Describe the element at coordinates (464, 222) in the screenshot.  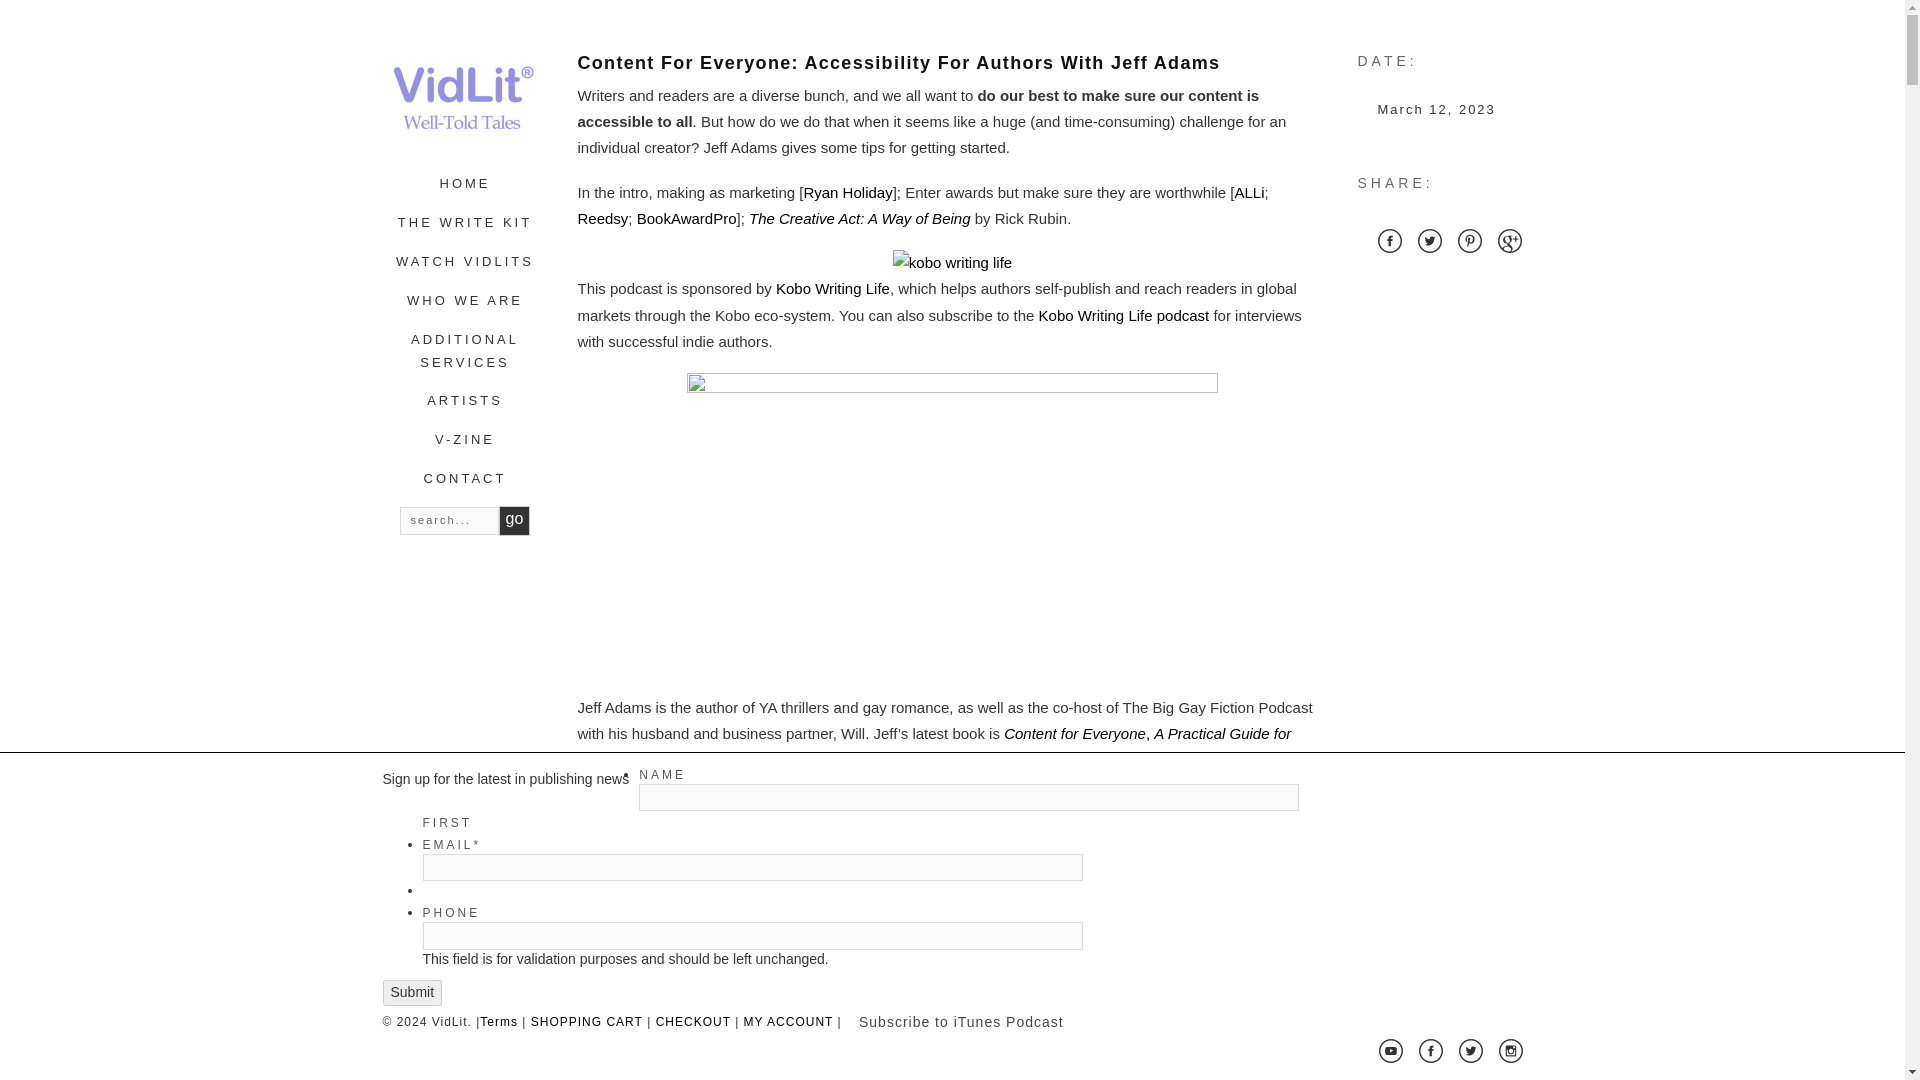
I see `THE WRITE KIT` at that location.